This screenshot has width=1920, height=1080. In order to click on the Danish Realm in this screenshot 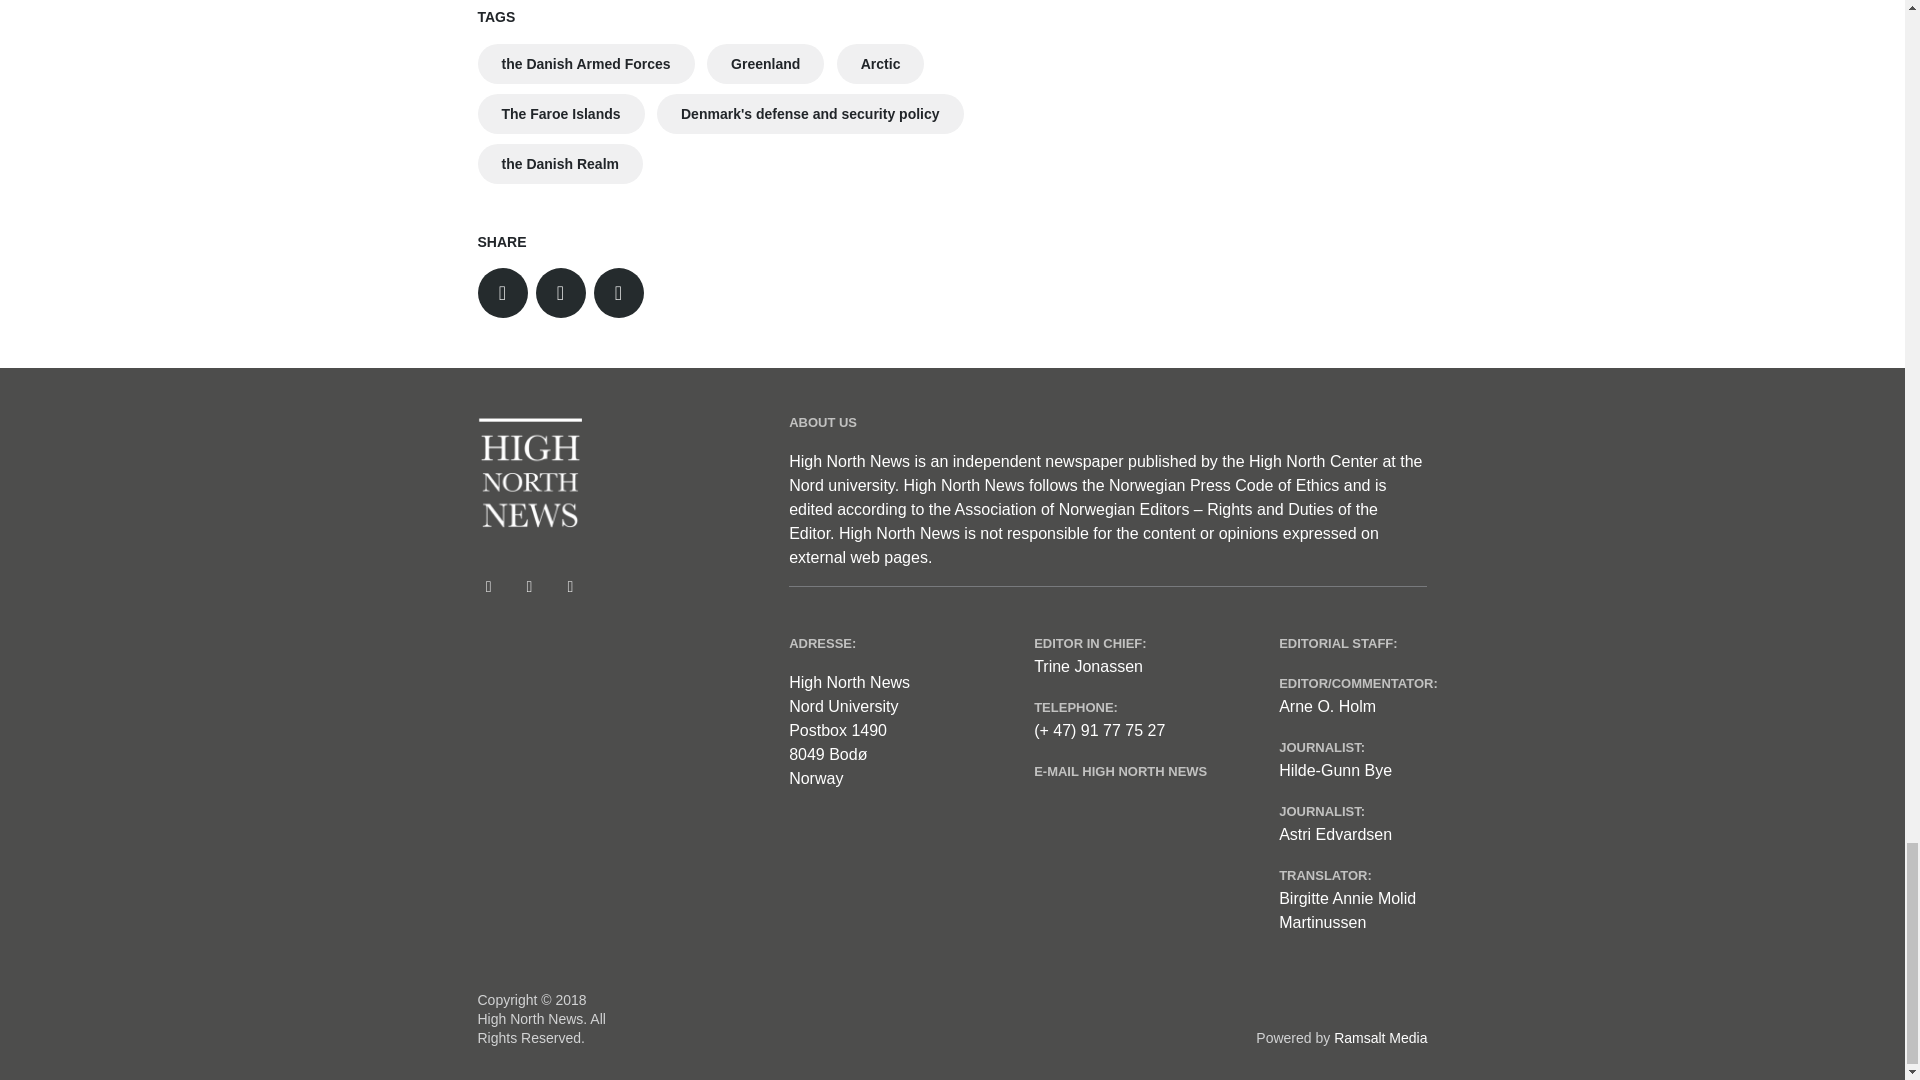, I will do `click(560, 163)`.